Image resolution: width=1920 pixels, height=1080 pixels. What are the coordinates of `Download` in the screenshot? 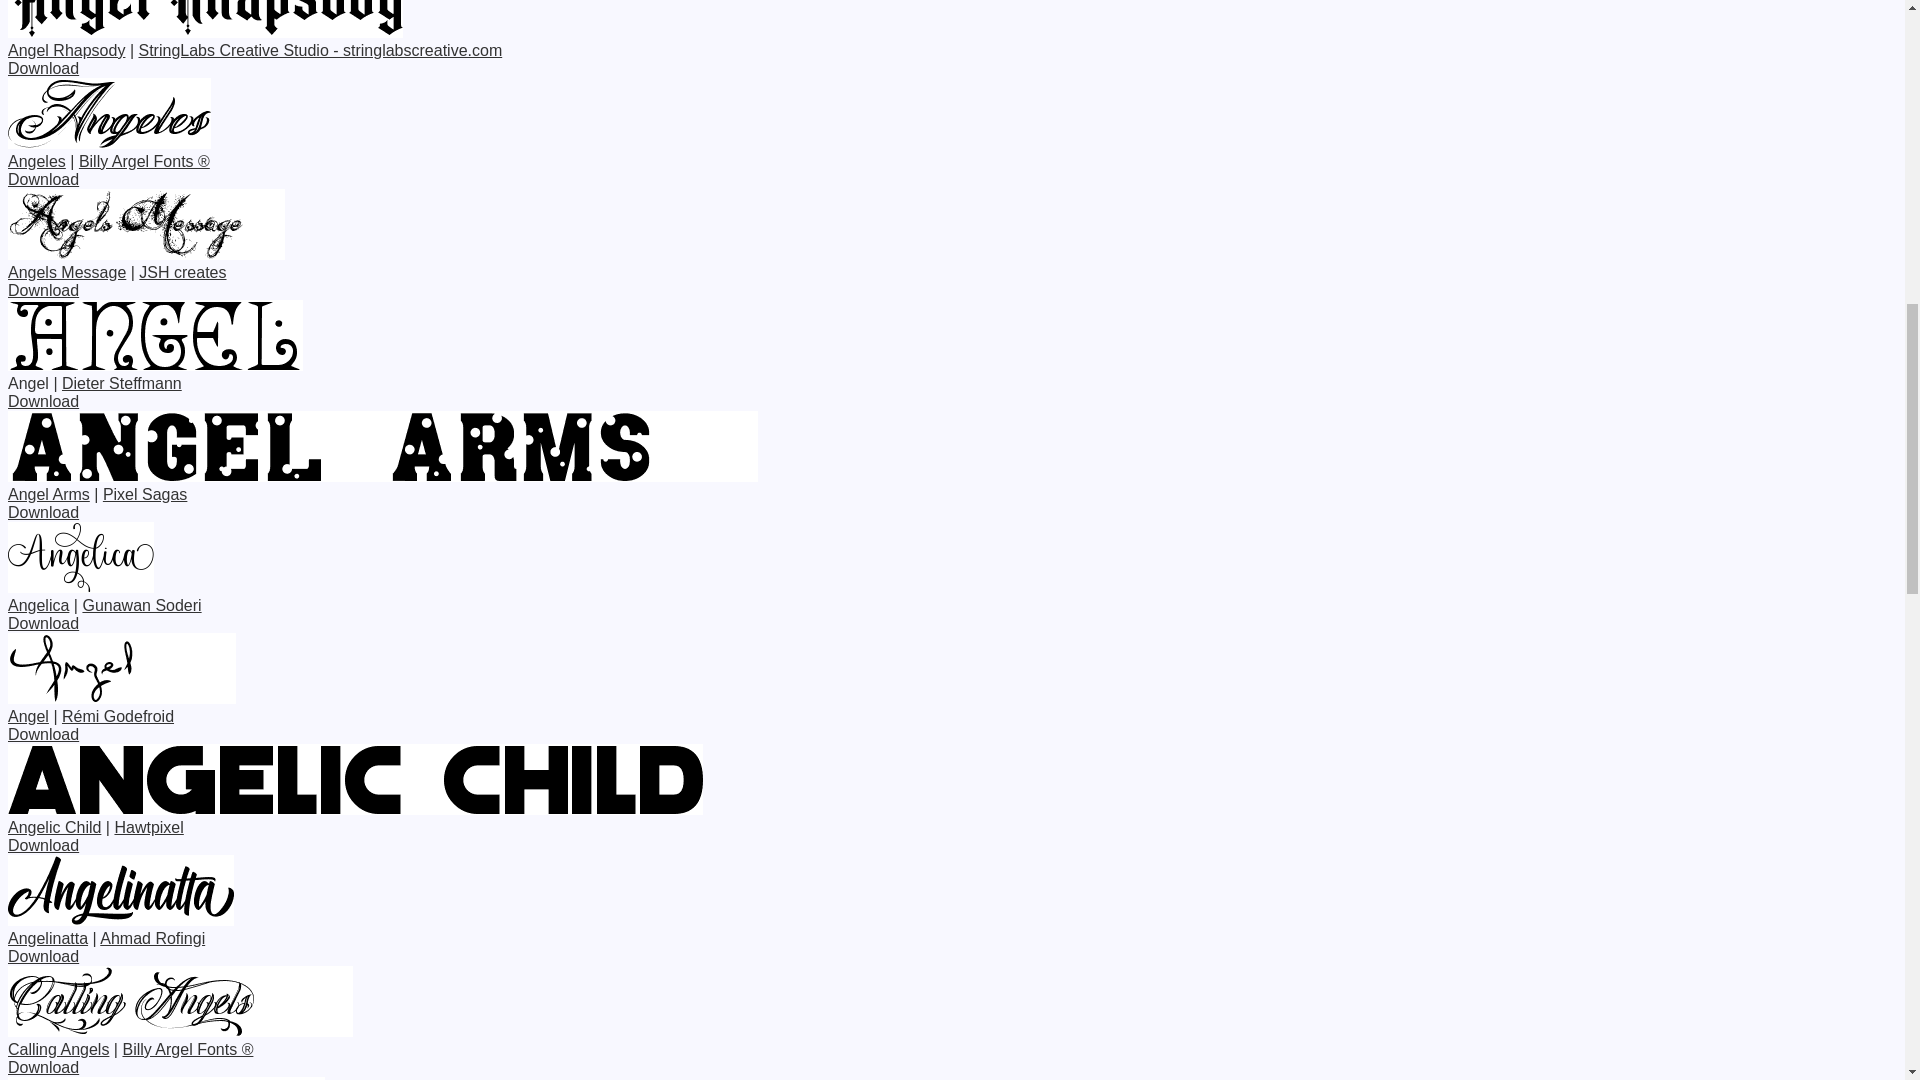 It's located at (42, 178).